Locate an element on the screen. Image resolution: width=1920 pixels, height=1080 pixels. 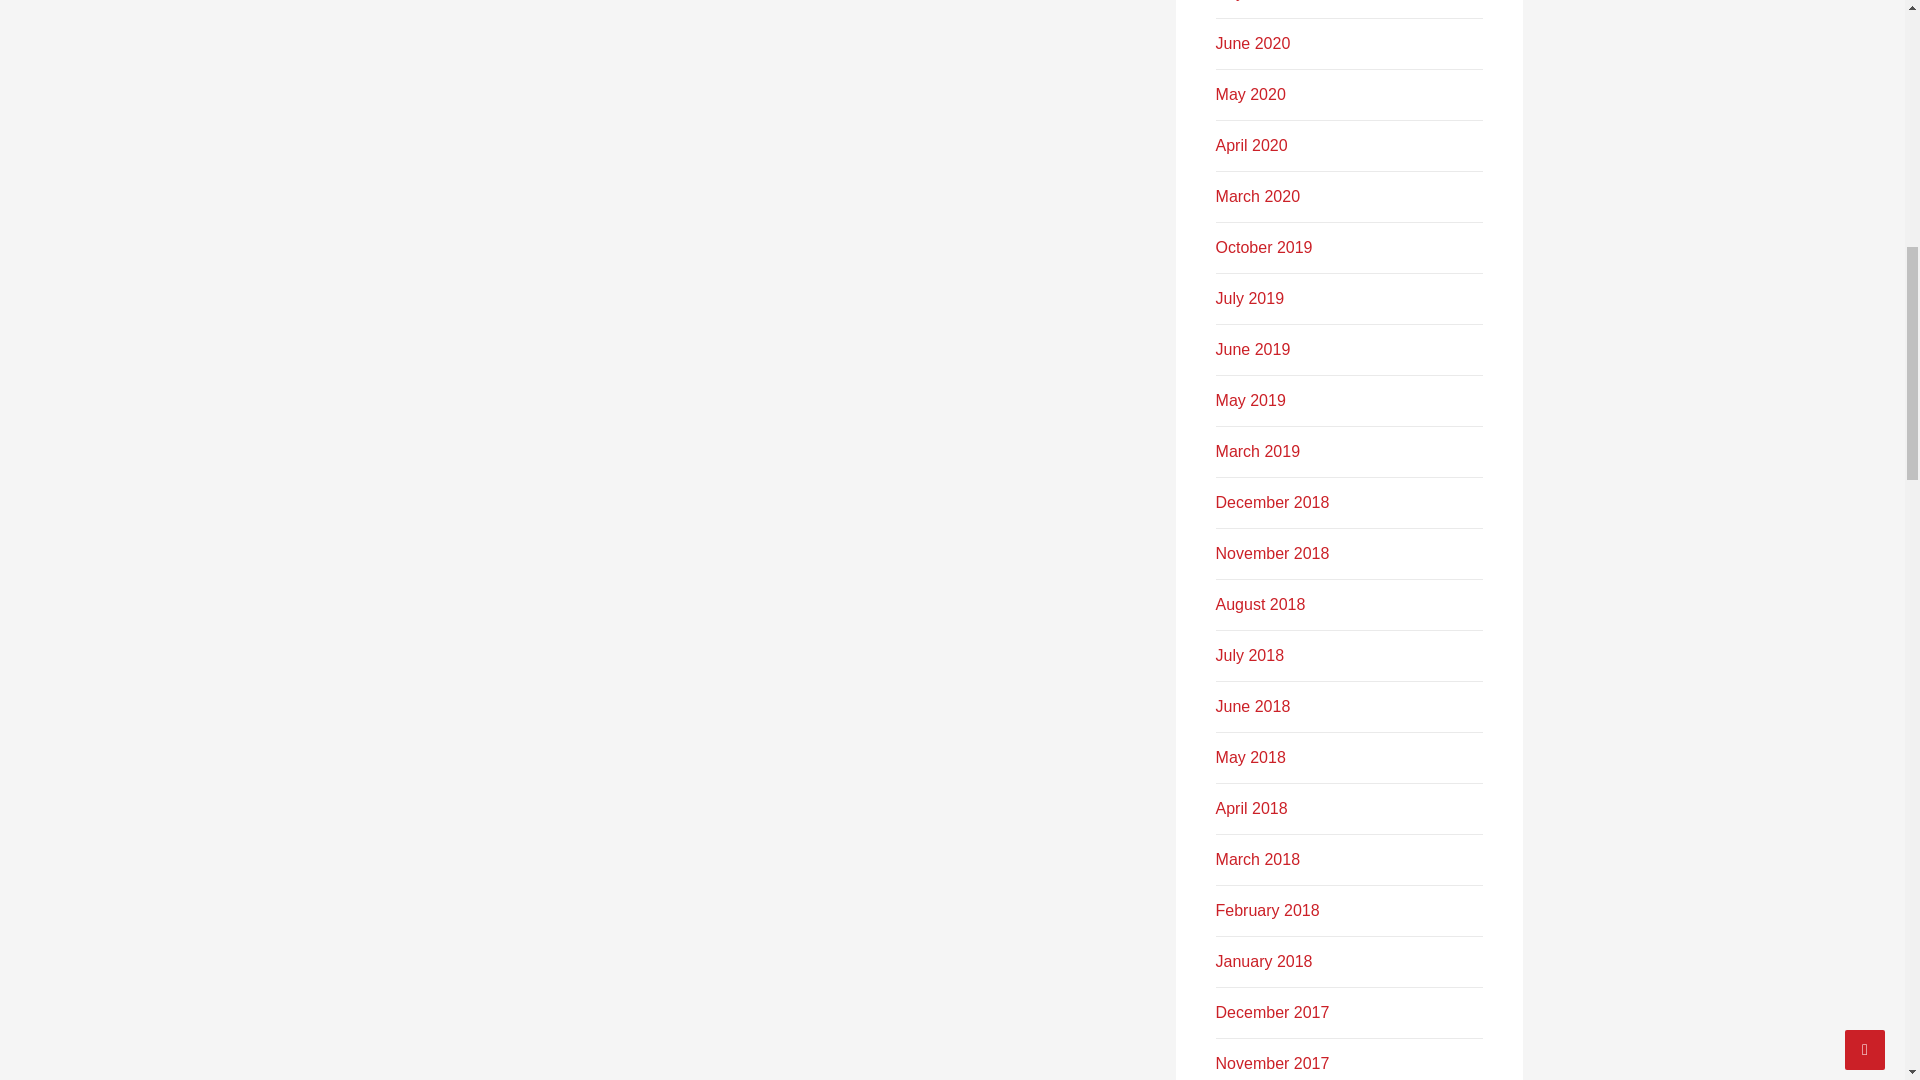
June 2019 is located at coordinates (1252, 349).